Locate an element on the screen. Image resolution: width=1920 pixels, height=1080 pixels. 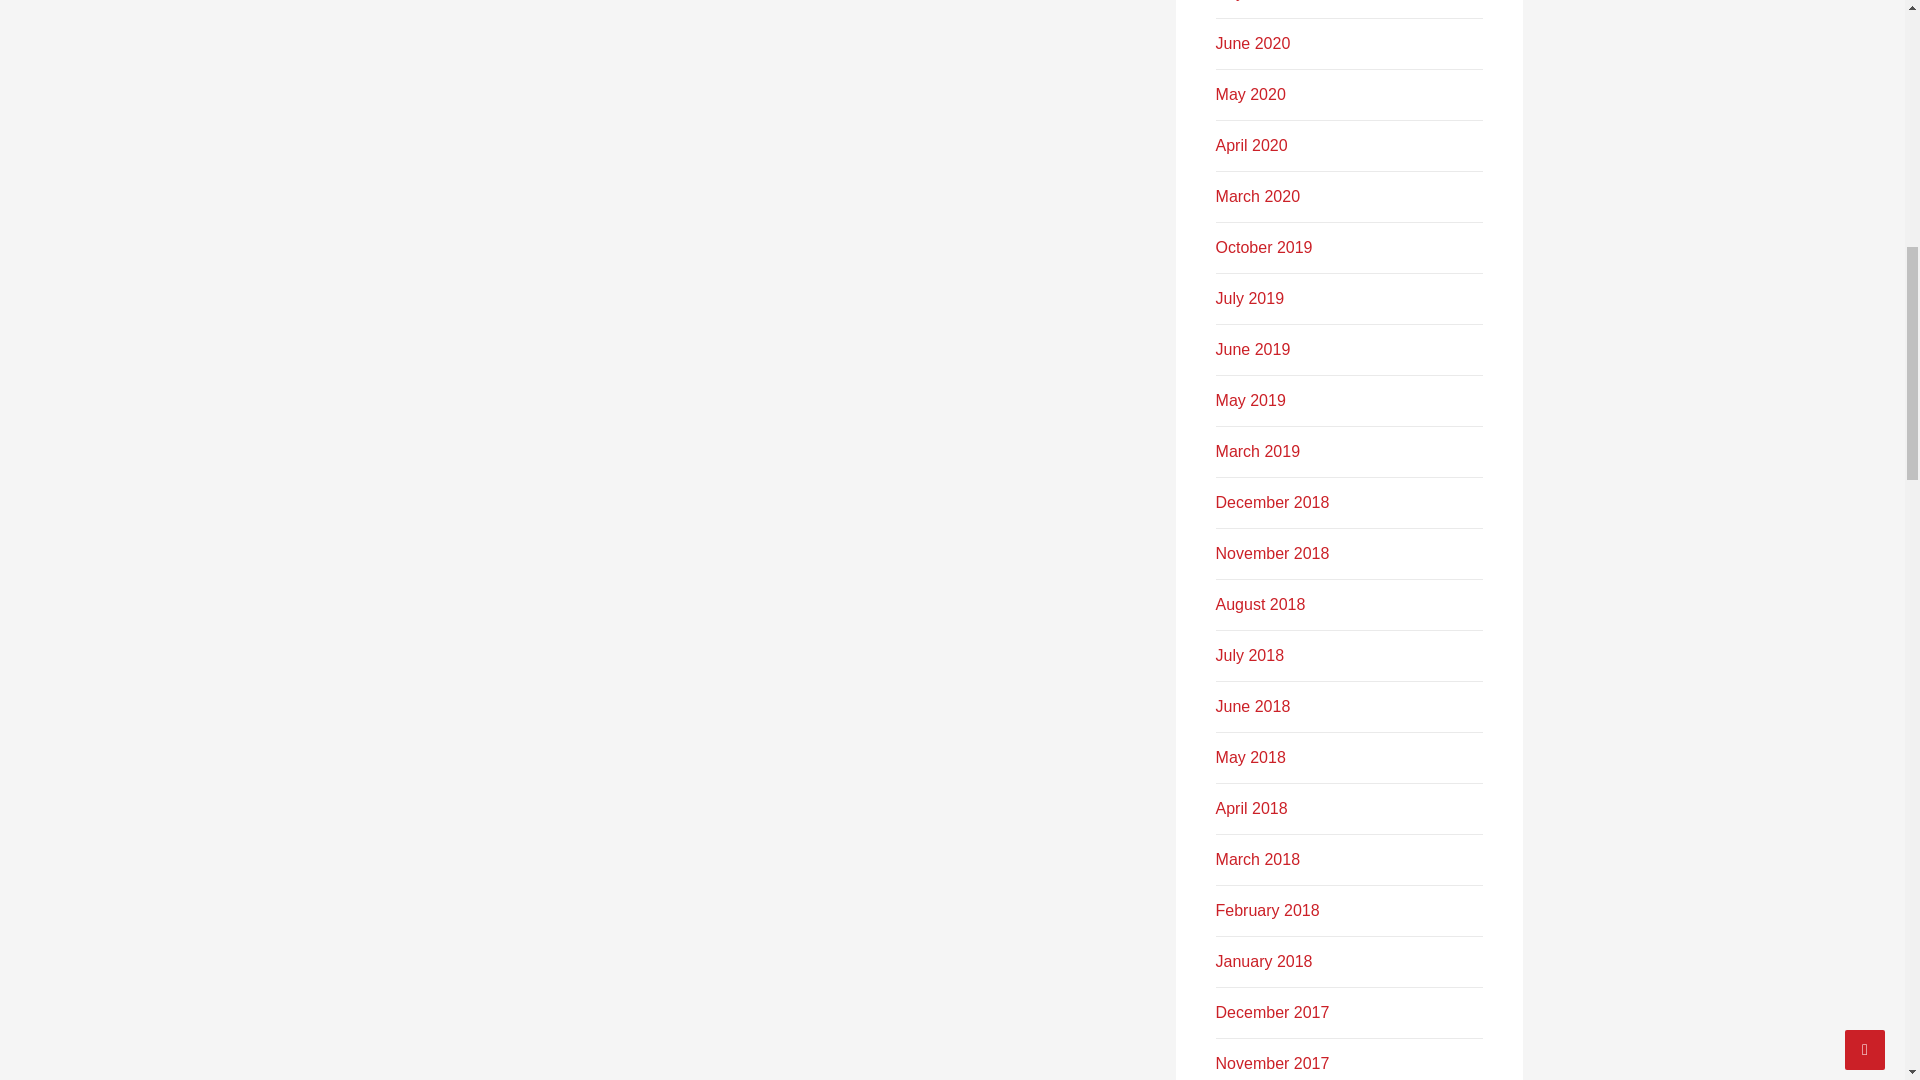
June 2019 is located at coordinates (1252, 349).